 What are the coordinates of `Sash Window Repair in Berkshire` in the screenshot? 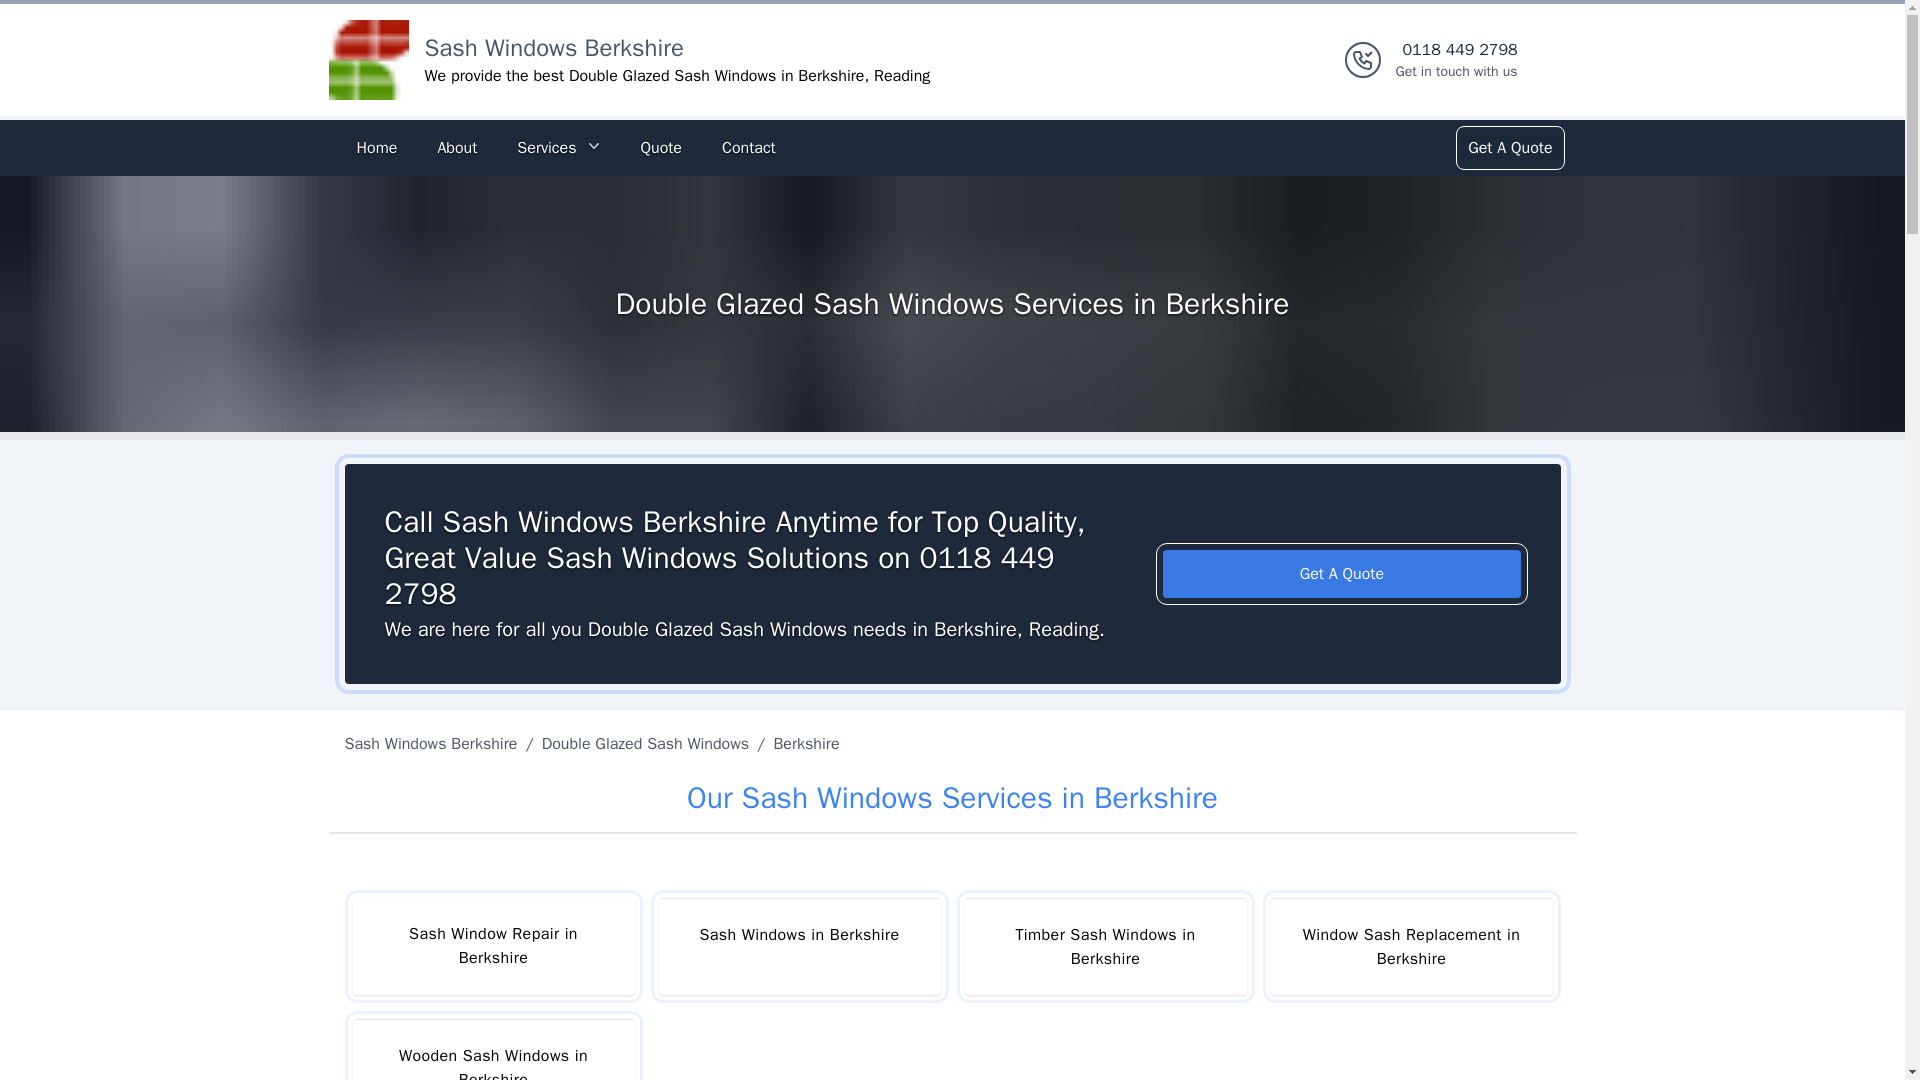 It's located at (1456, 60).